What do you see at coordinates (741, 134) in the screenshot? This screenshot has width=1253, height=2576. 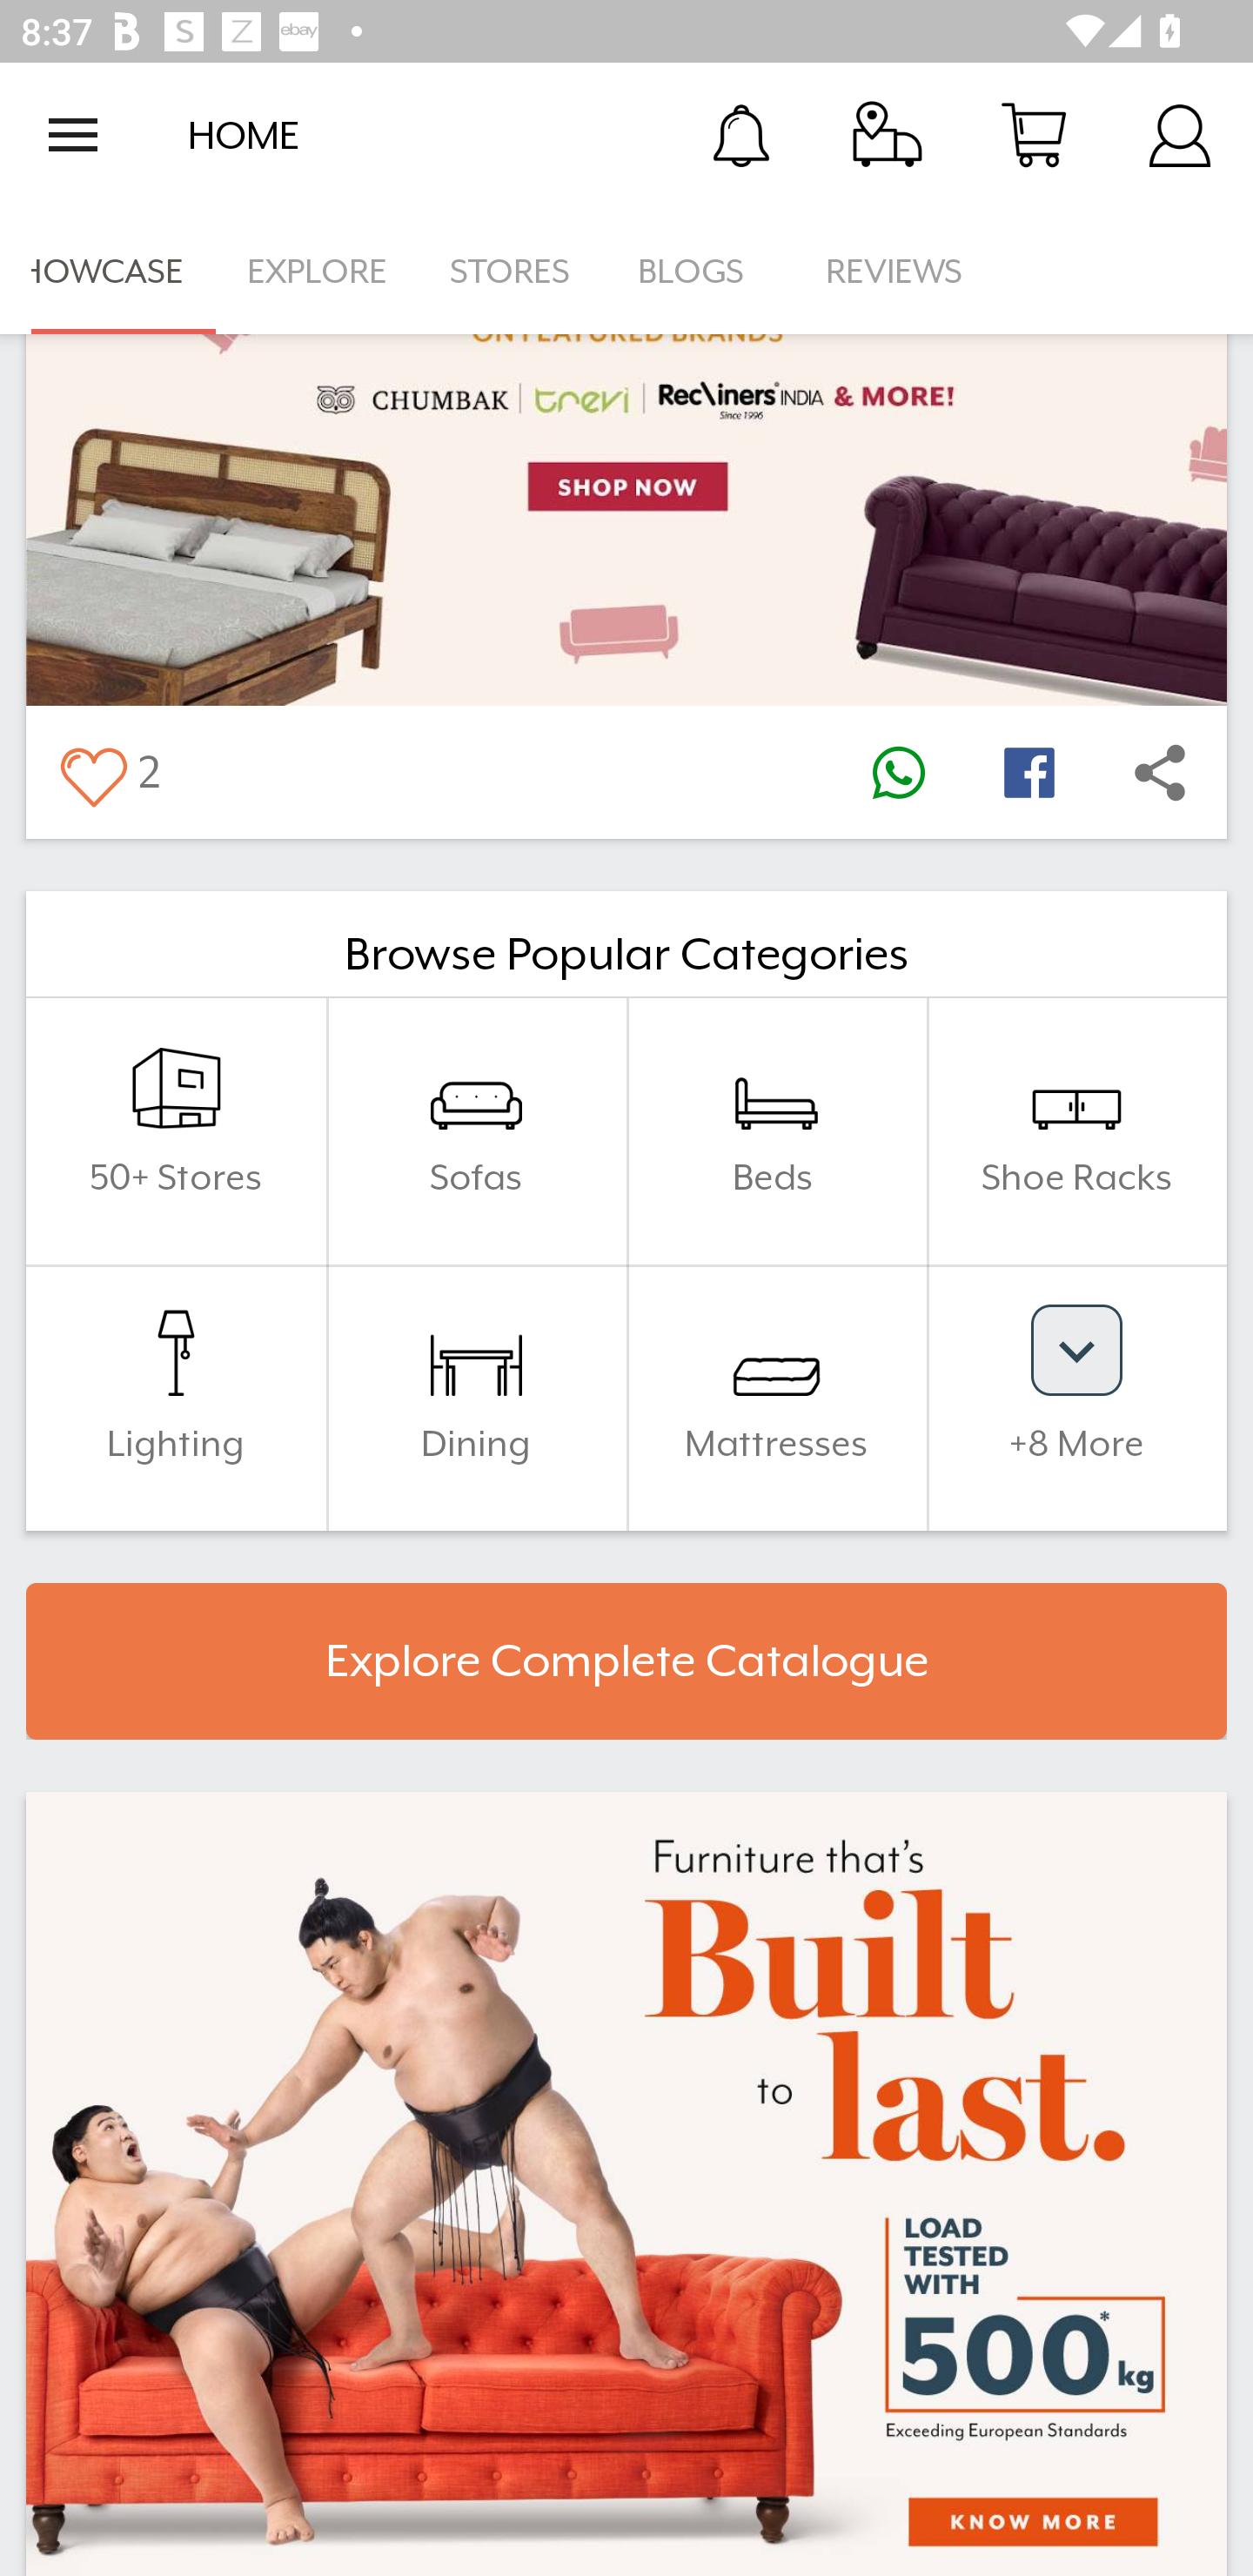 I see `Notification` at bounding box center [741, 134].